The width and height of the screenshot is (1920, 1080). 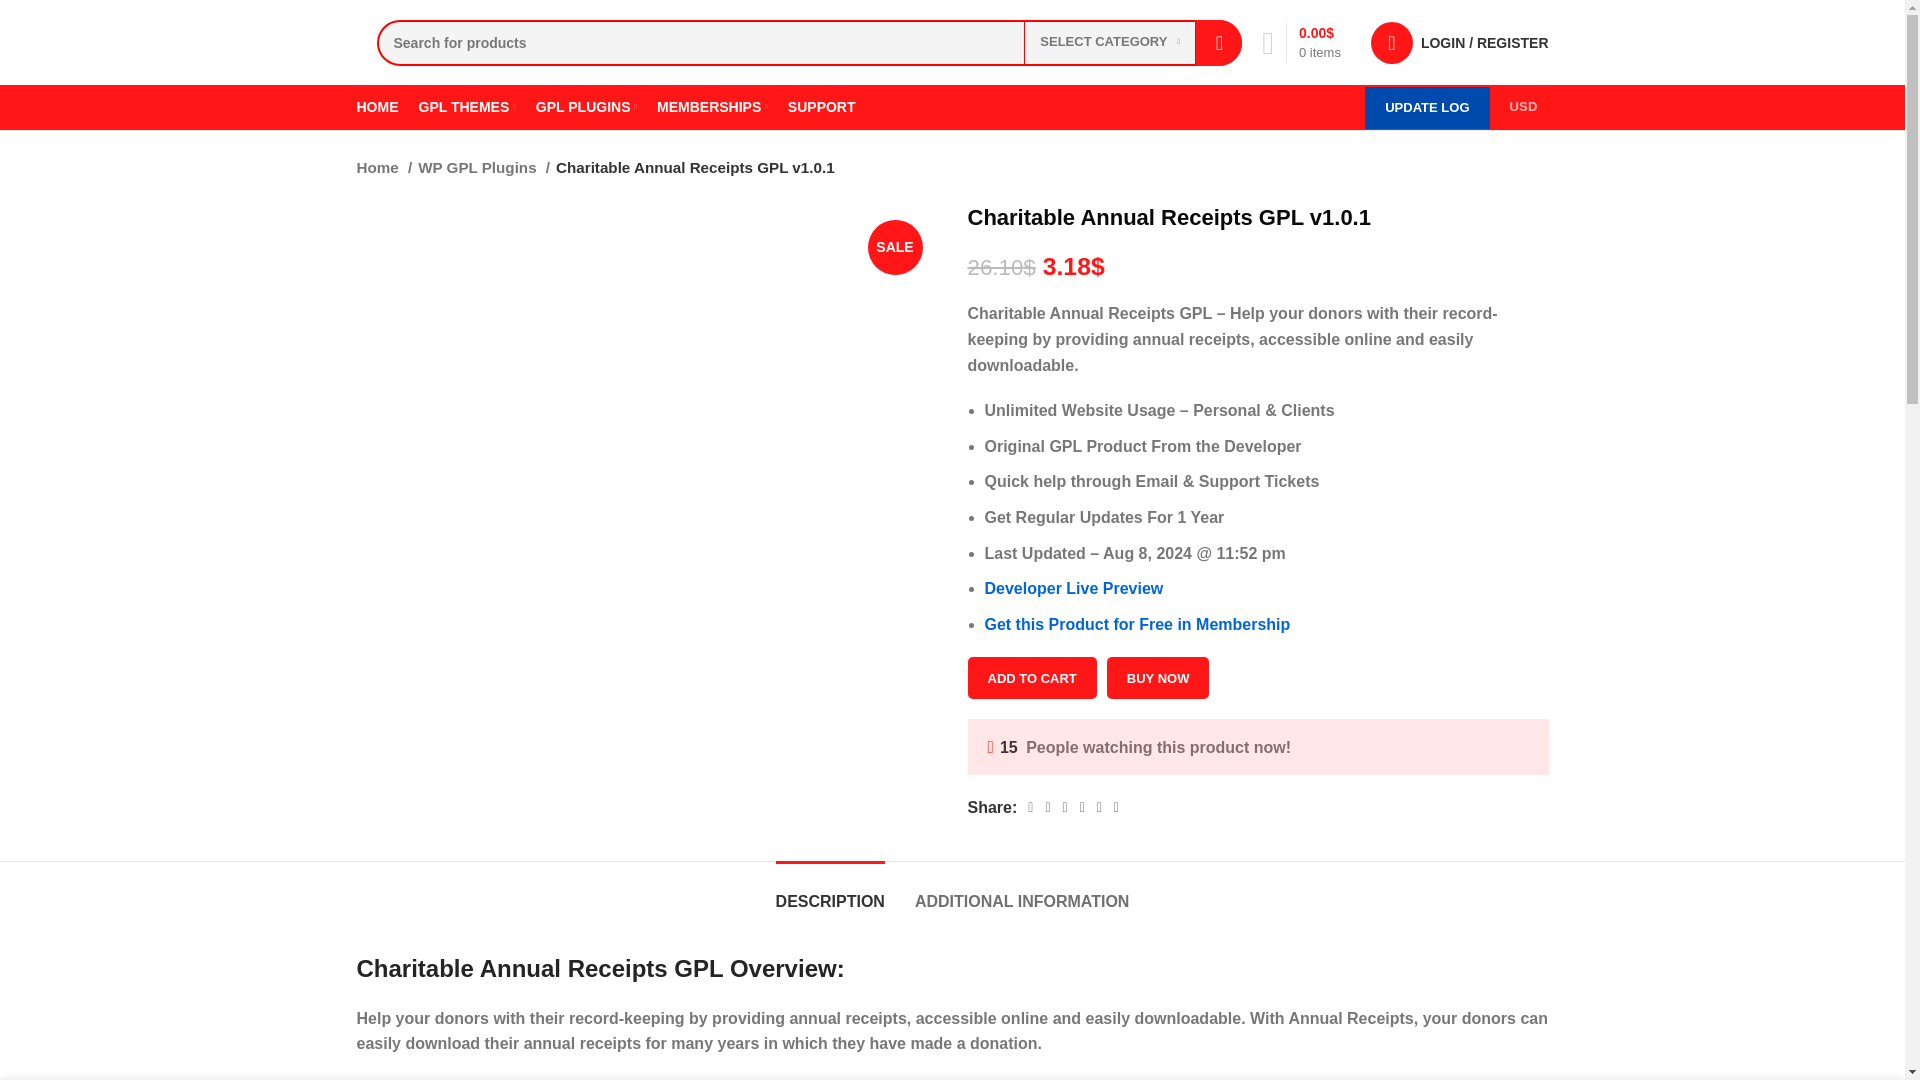 I want to click on My account, so click(x=1460, y=41).